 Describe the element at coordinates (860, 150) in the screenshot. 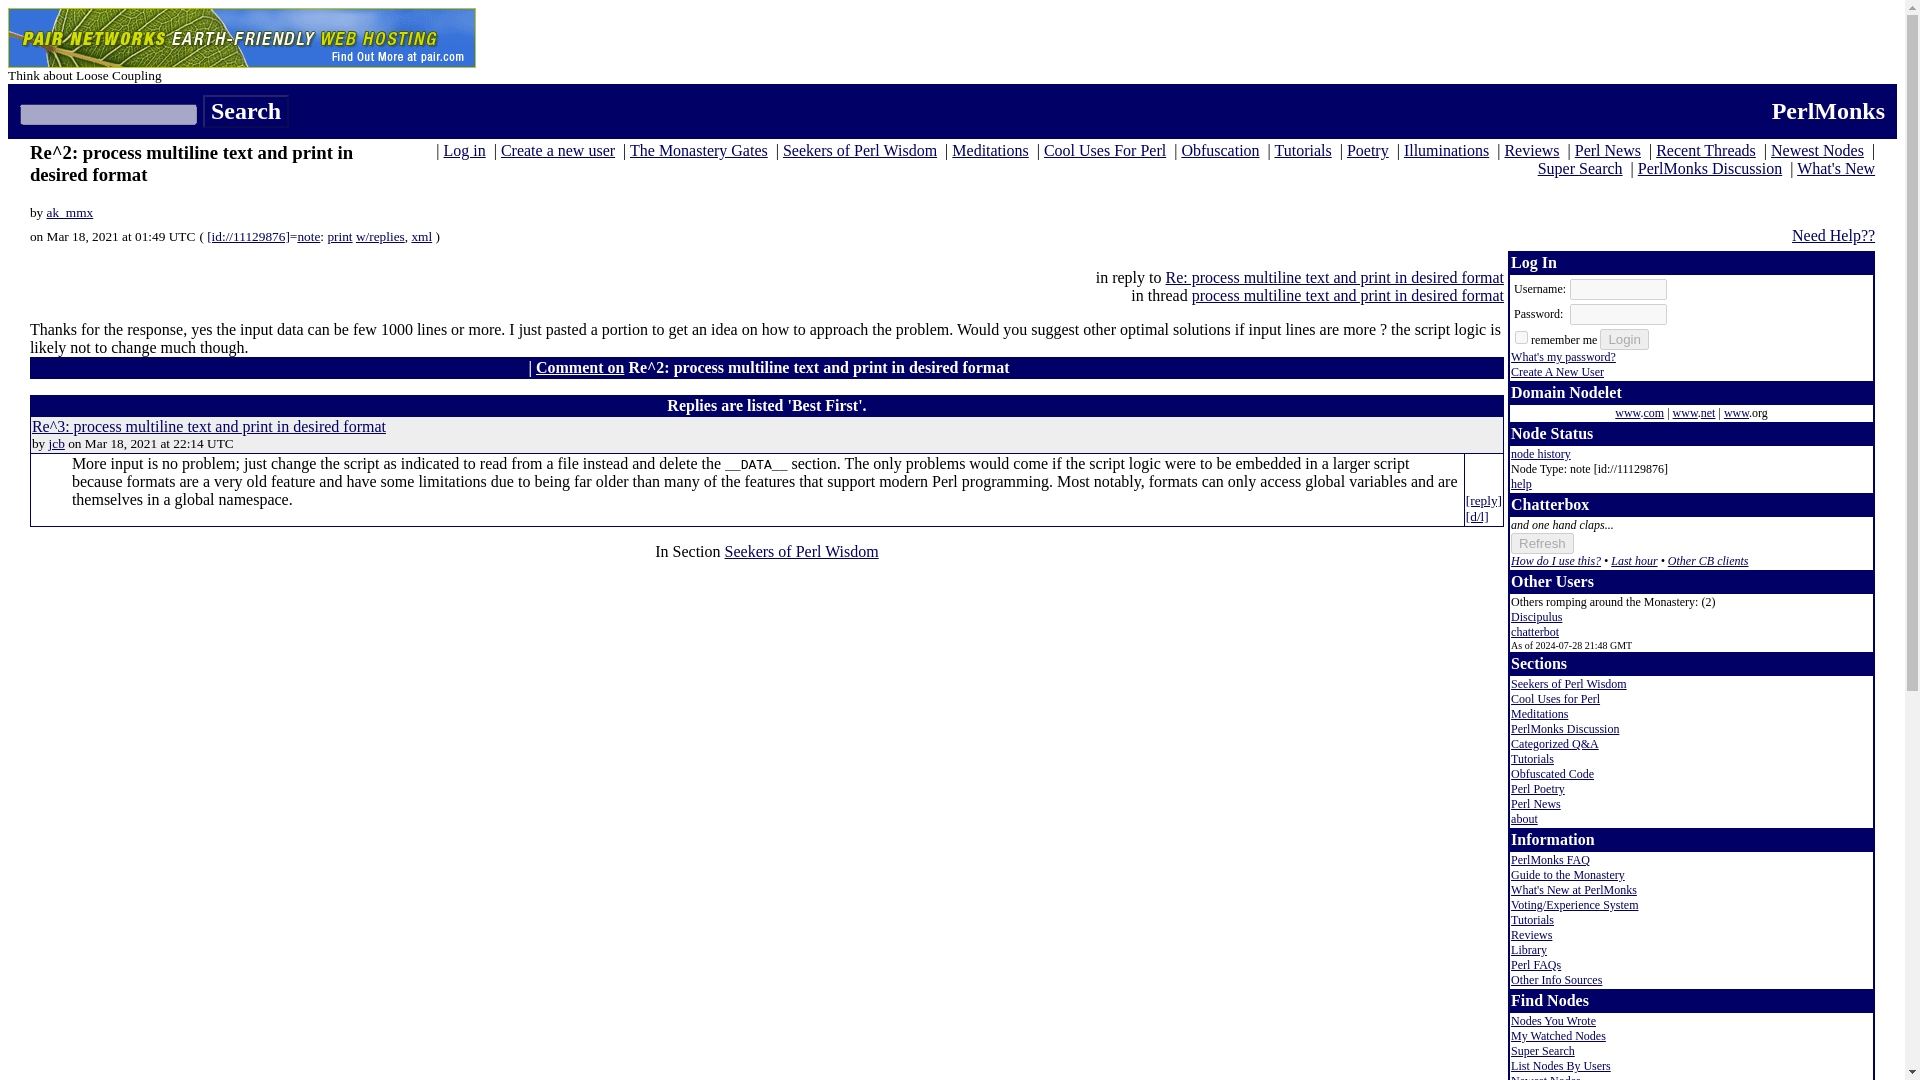

I see `Seekers of Perl Wisdom` at that location.